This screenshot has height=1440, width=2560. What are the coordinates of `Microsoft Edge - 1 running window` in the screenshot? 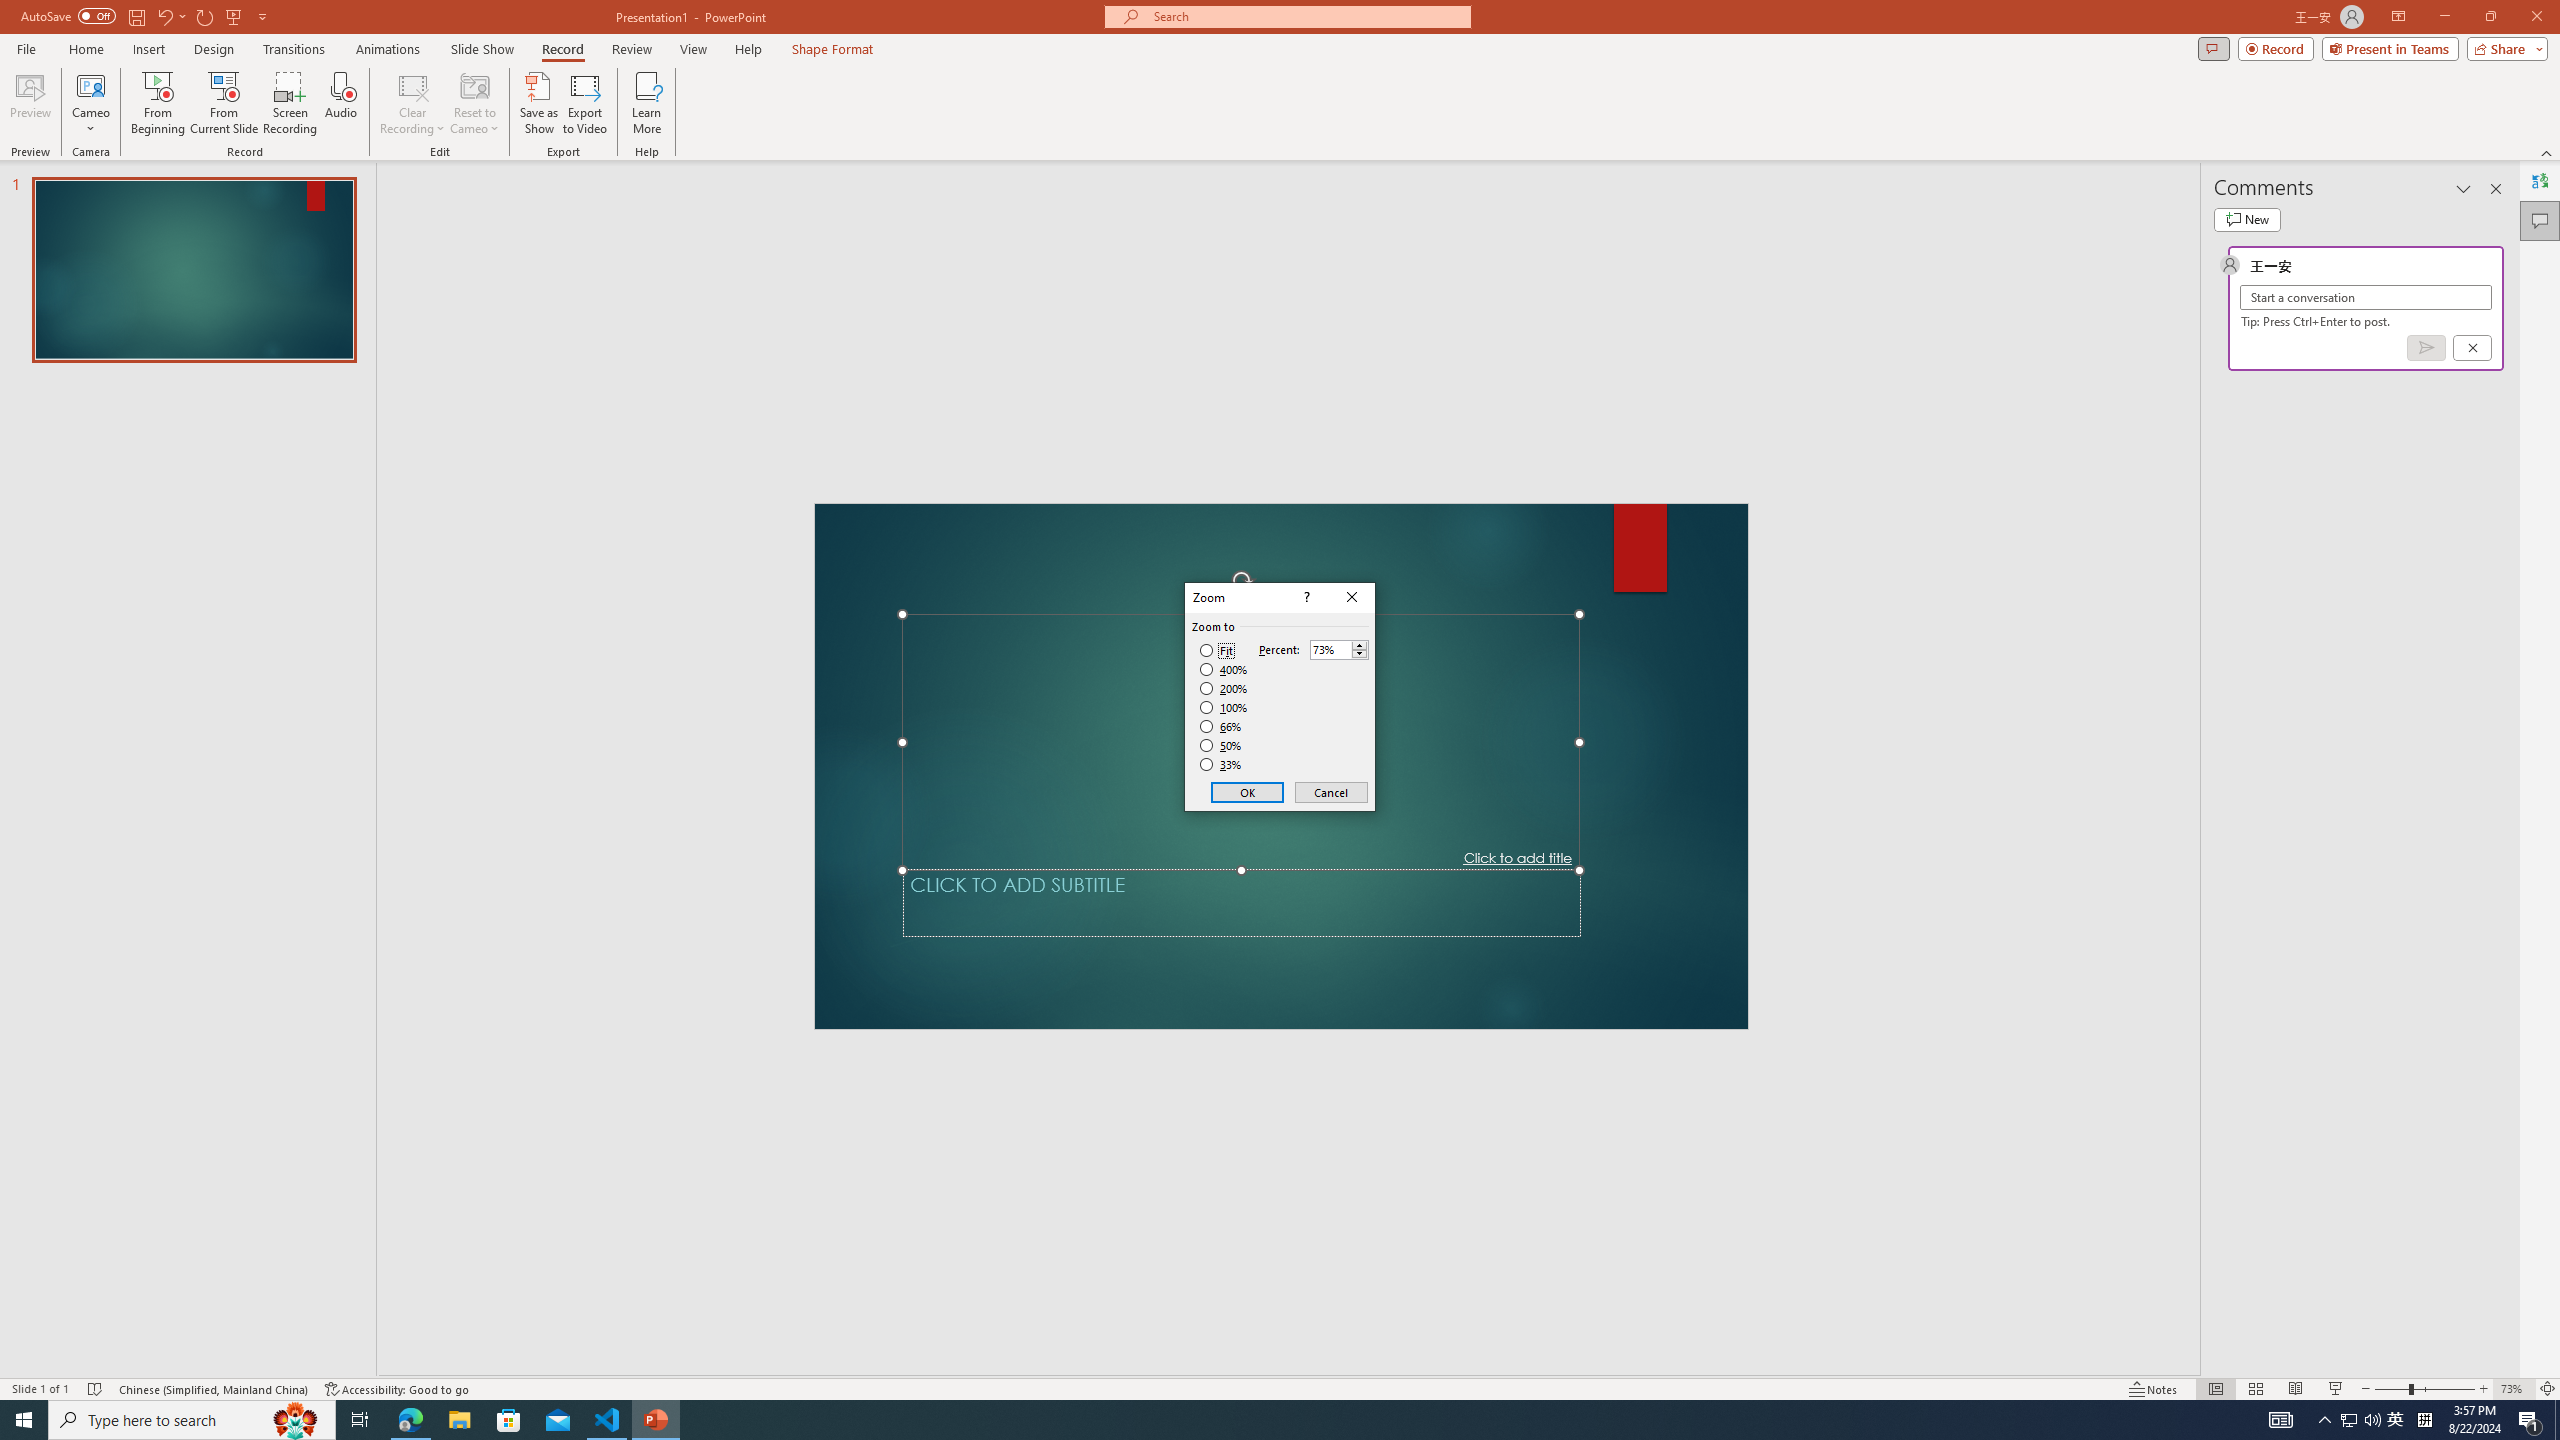 It's located at (24, 1420).